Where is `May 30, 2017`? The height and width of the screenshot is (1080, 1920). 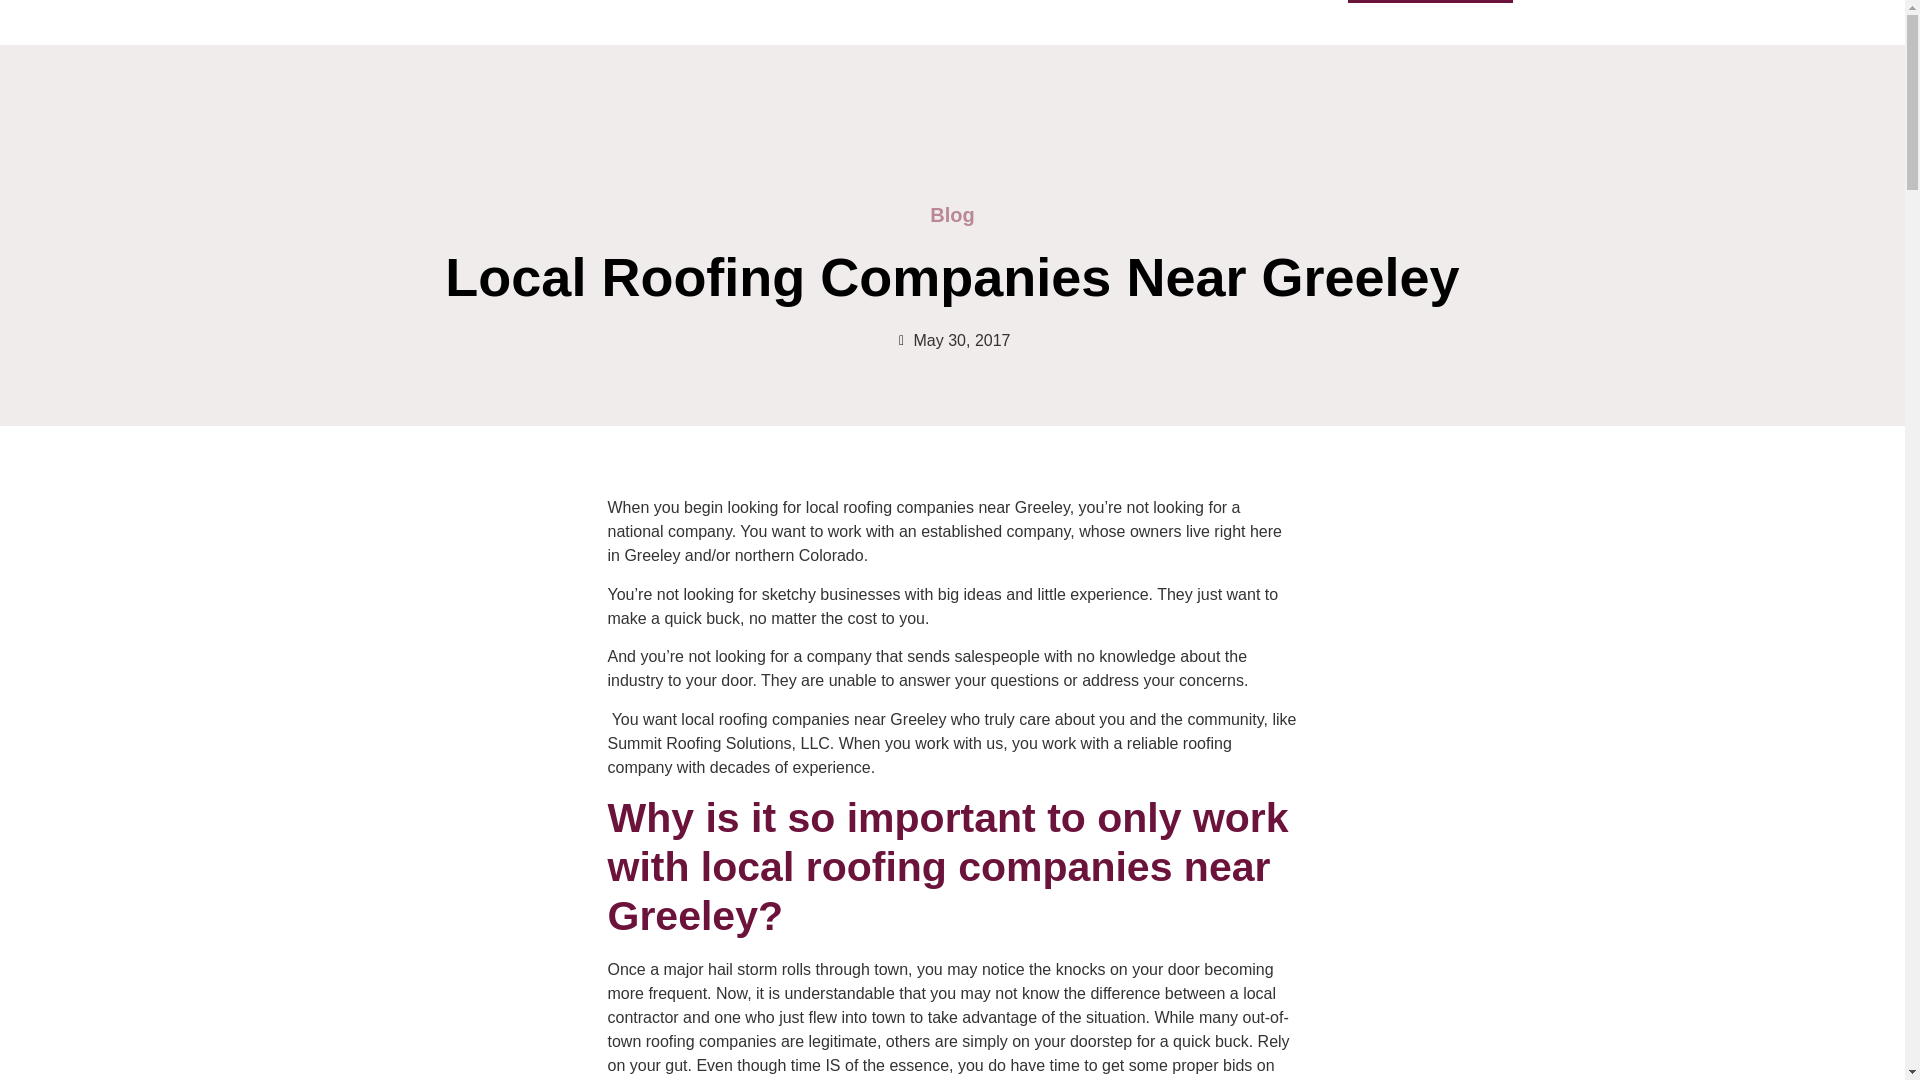
May 30, 2017 is located at coordinates (952, 341).